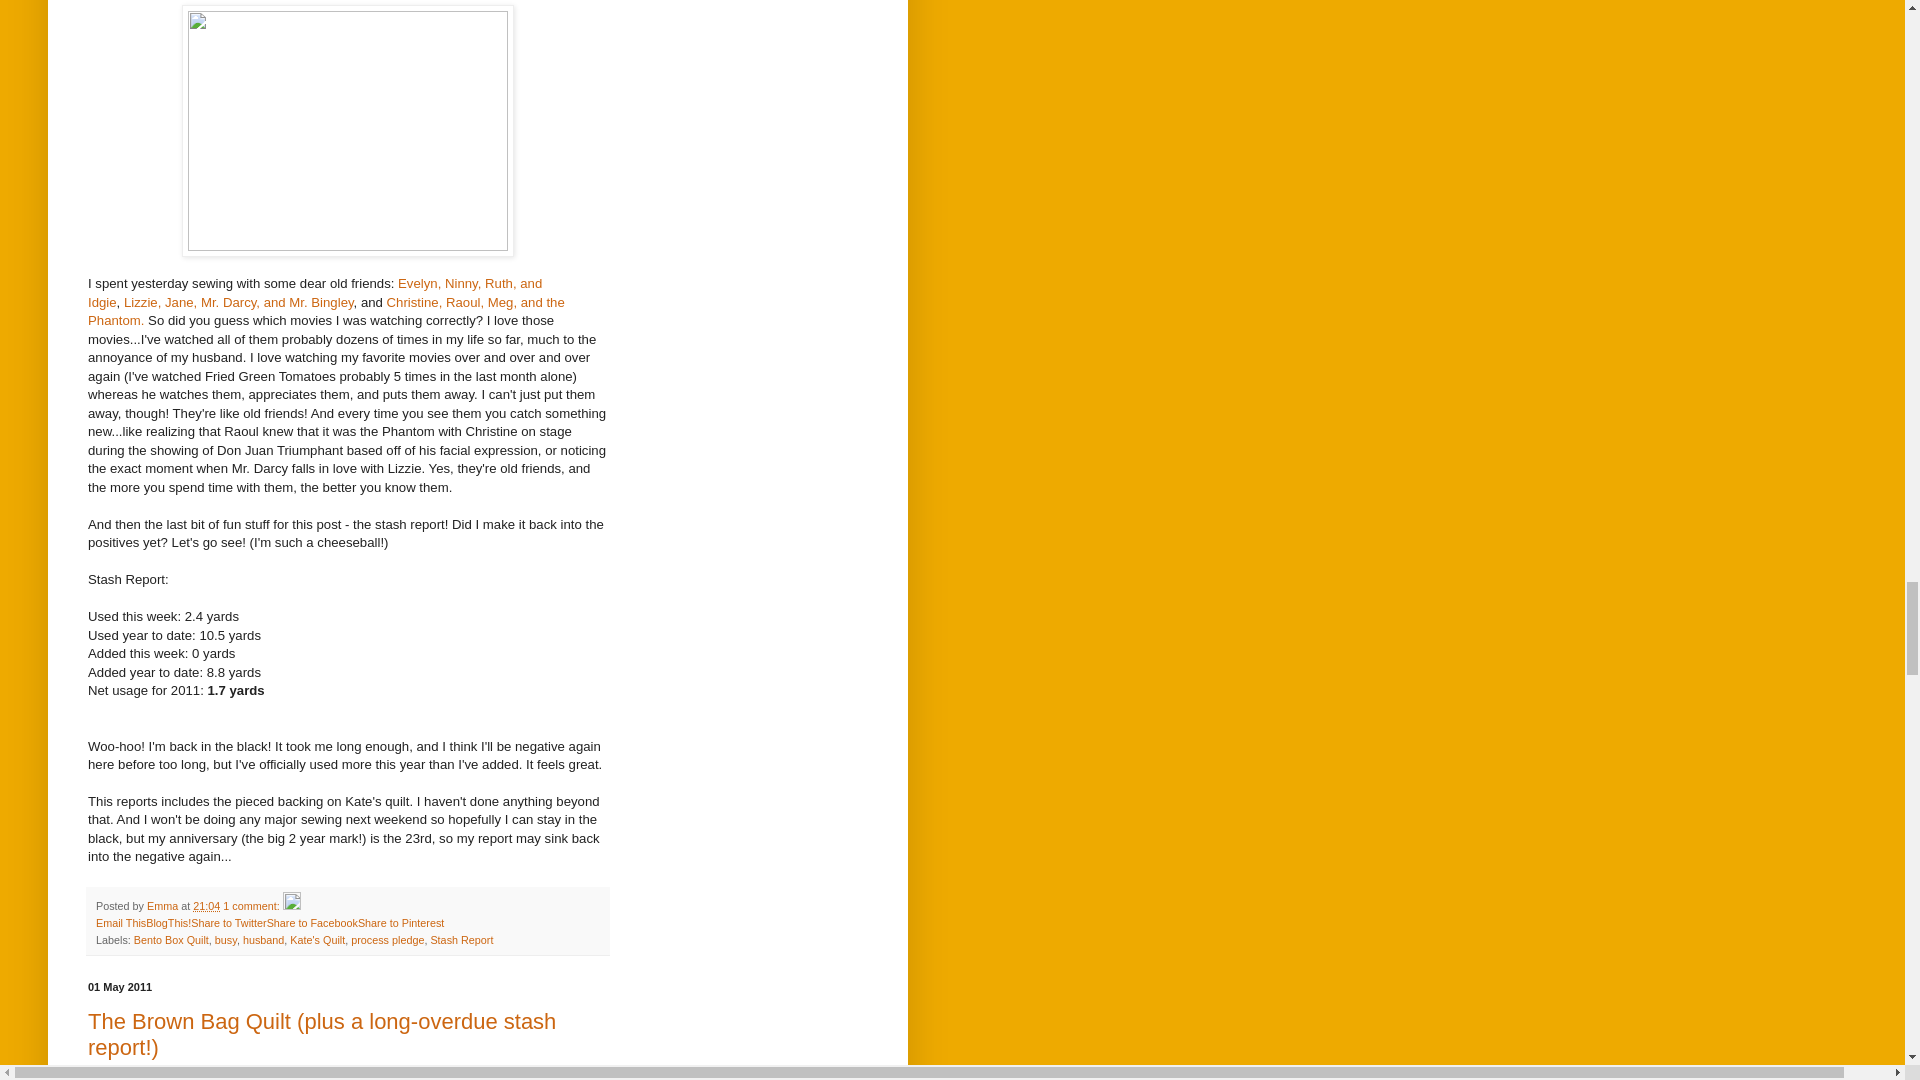 The height and width of the screenshot is (1080, 1920). Describe the element at coordinates (228, 922) in the screenshot. I see `Share to Twitter` at that location.